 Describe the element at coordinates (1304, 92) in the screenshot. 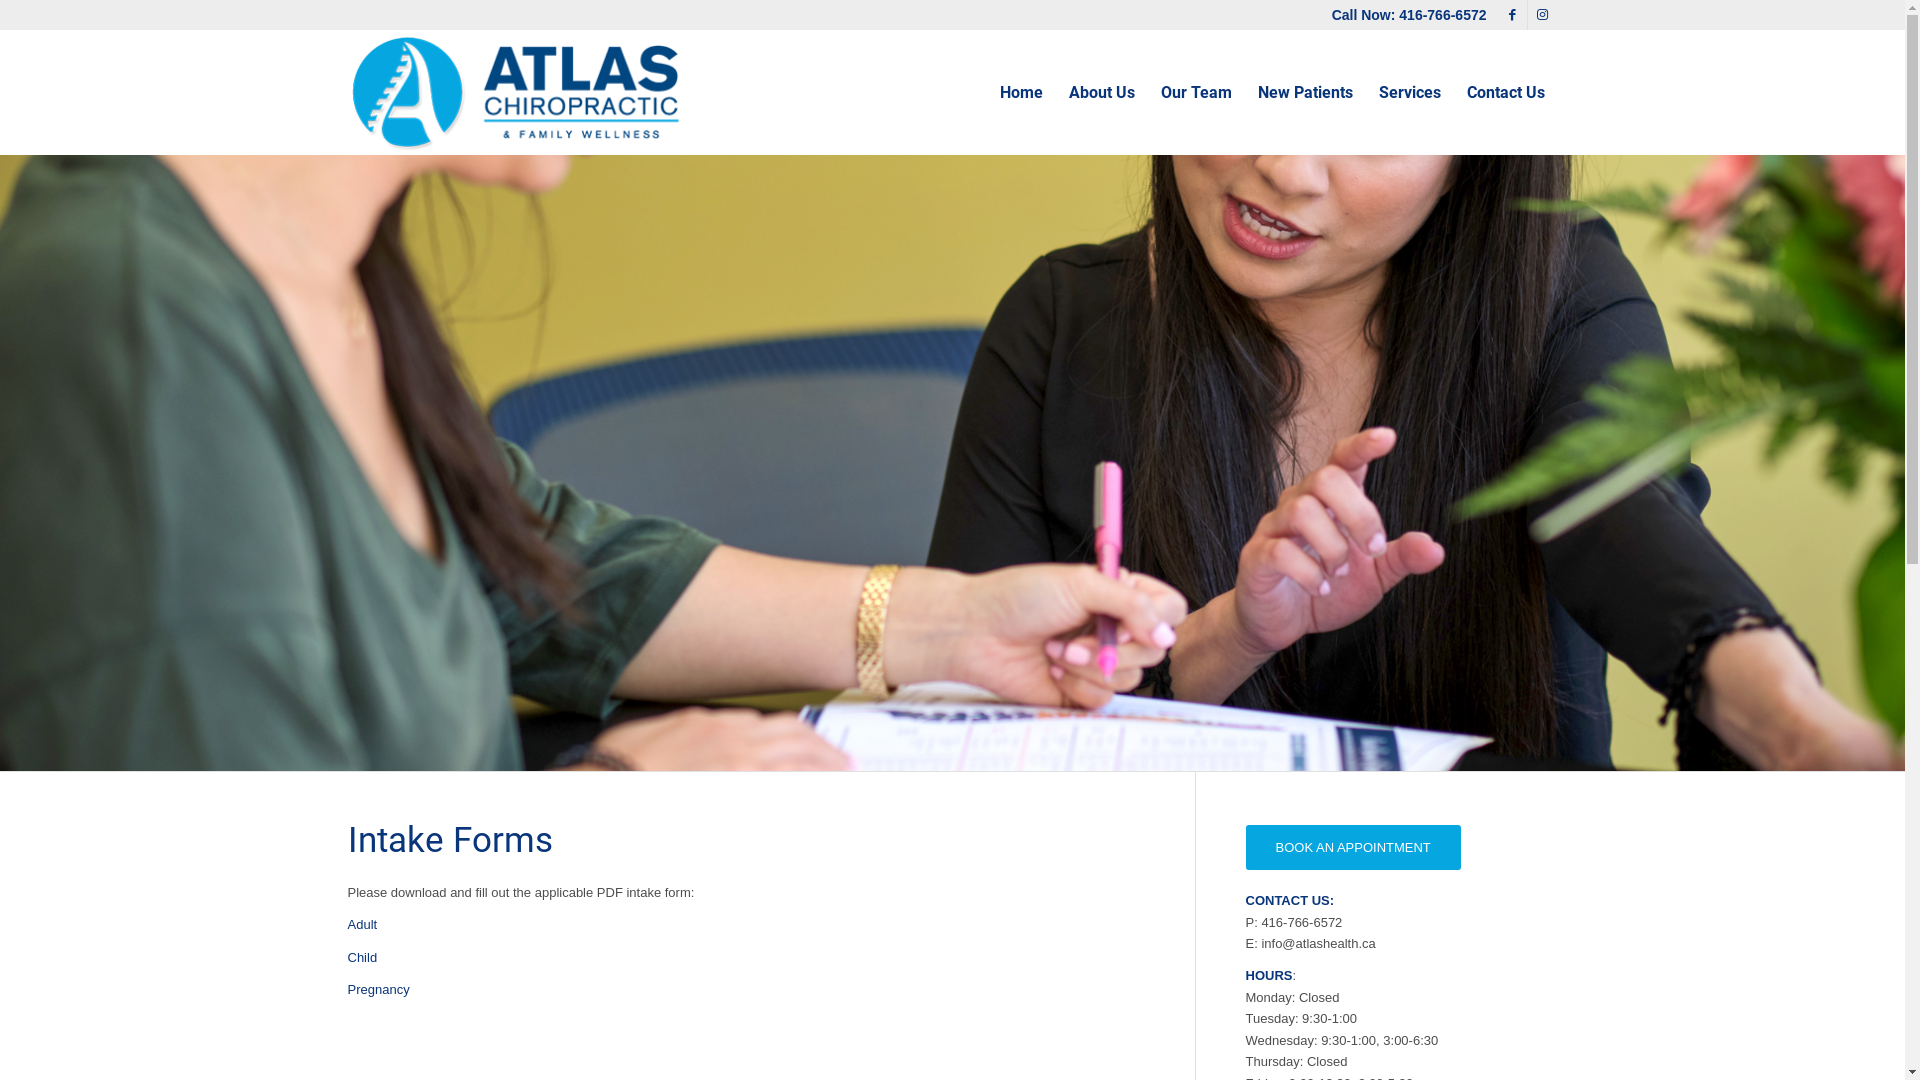

I see `New Patients` at that location.